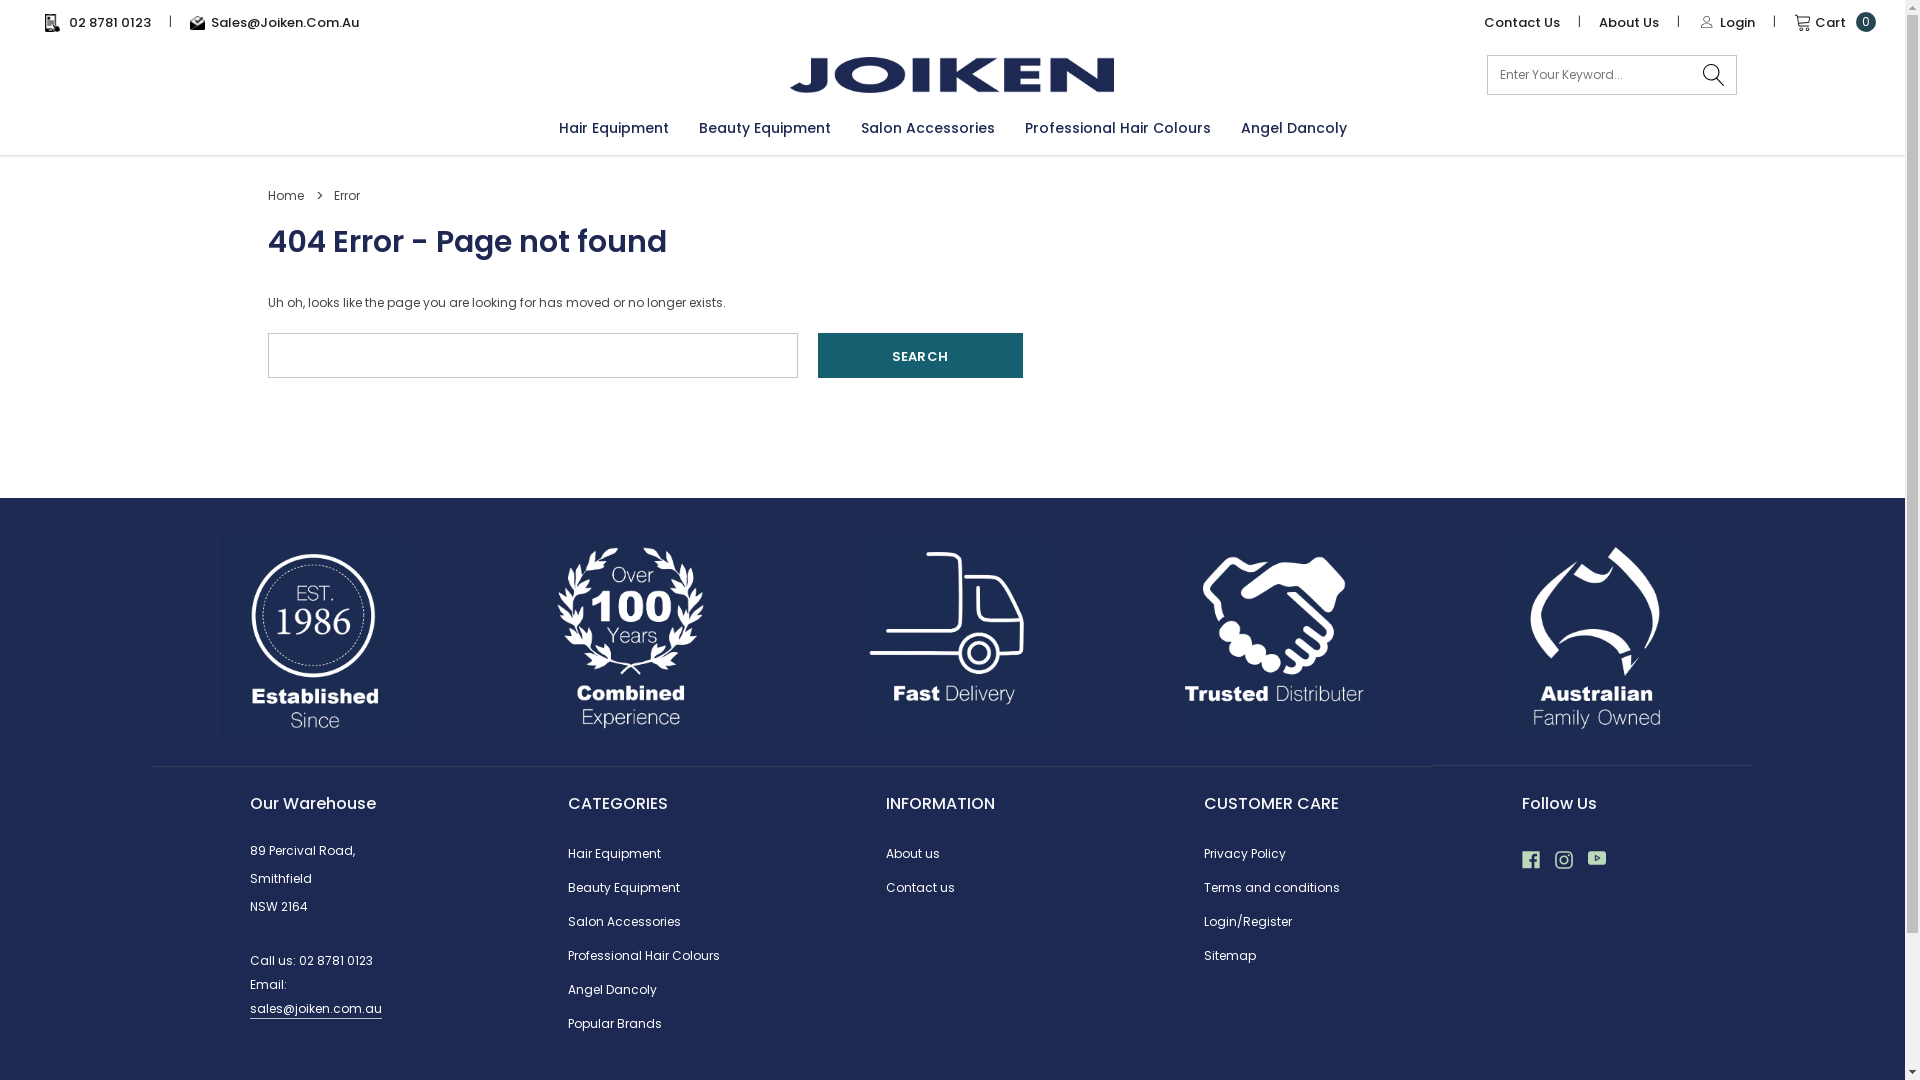 This screenshot has height=1080, width=1920. What do you see at coordinates (274, 23) in the screenshot?
I see `Sales@Joiken.Com.Au` at bounding box center [274, 23].